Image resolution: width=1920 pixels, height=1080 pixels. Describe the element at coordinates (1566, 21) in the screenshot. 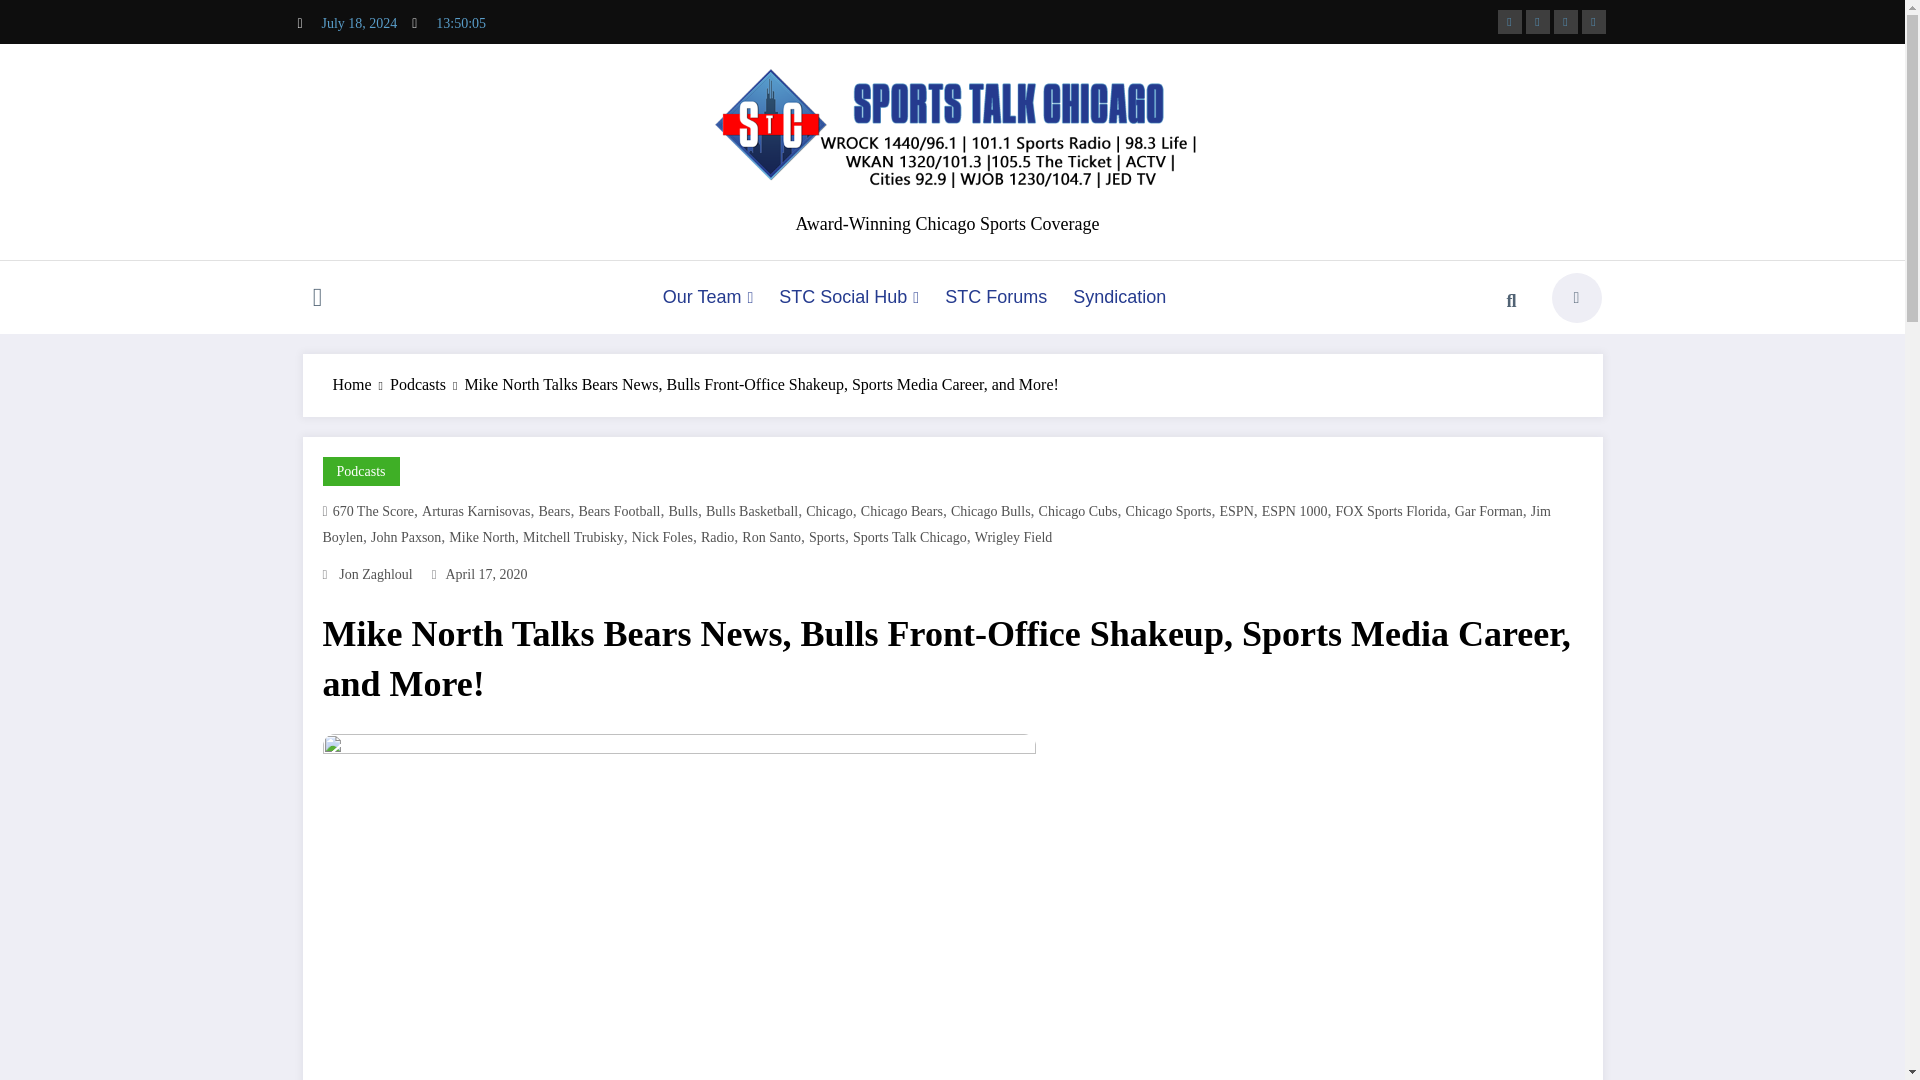

I see `instagram` at that location.